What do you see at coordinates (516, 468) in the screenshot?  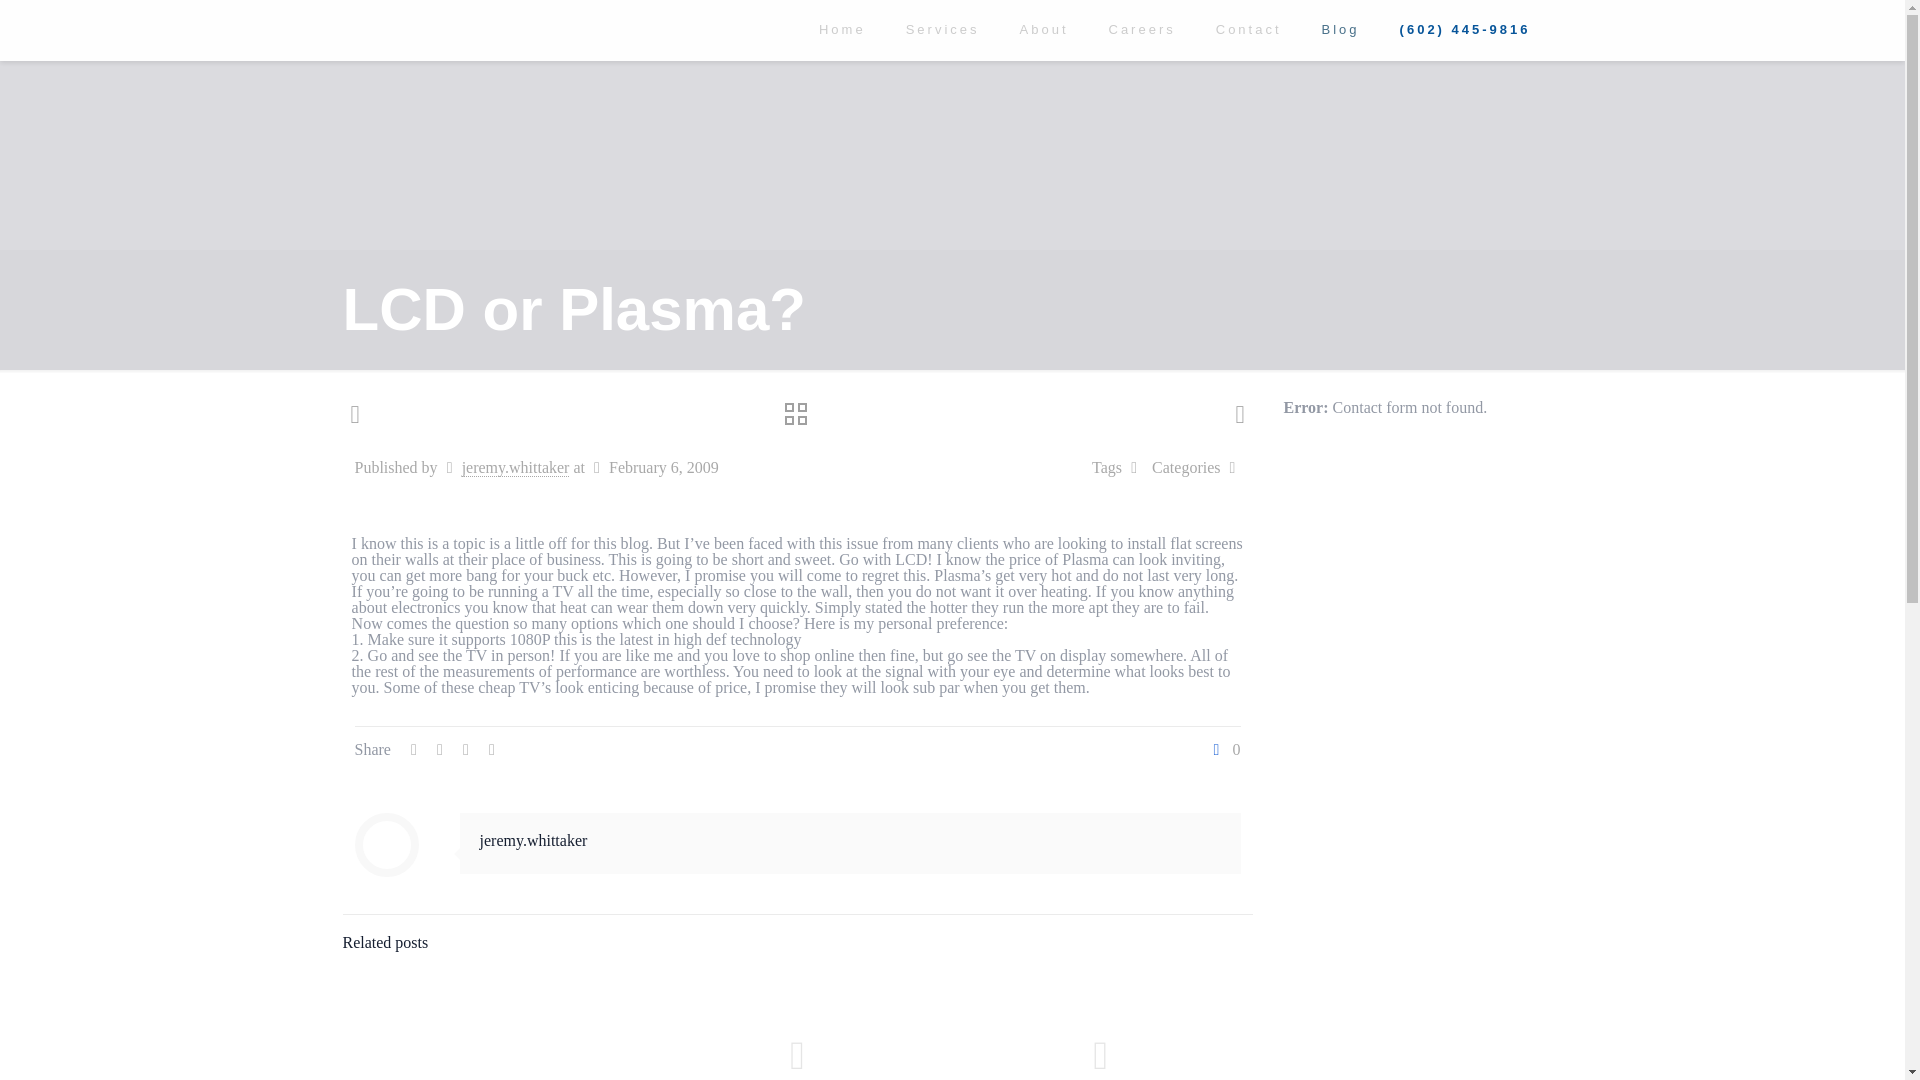 I see `jeremy.whittaker` at bounding box center [516, 468].